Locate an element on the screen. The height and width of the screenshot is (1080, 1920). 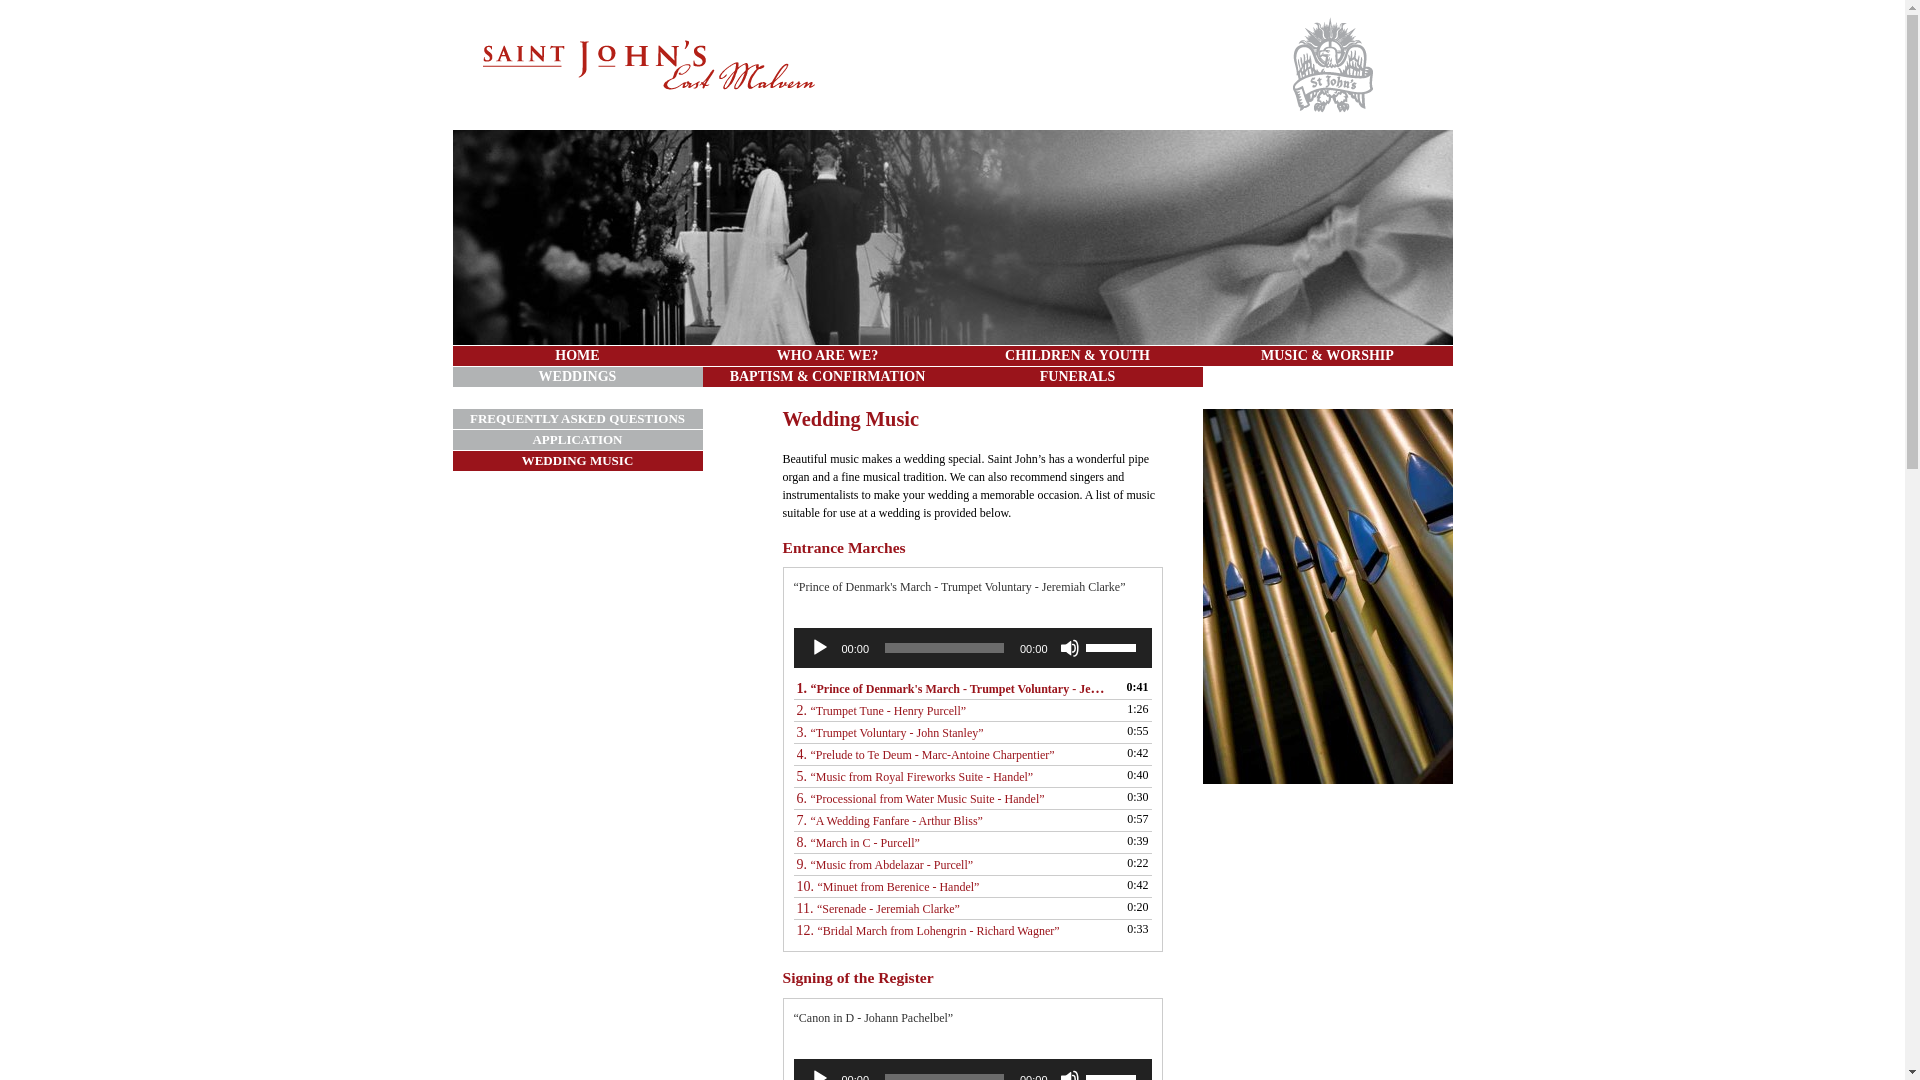
Use Up/Down Arrow keys to increase or decrease volume. is located at coordinates (1114, 646).